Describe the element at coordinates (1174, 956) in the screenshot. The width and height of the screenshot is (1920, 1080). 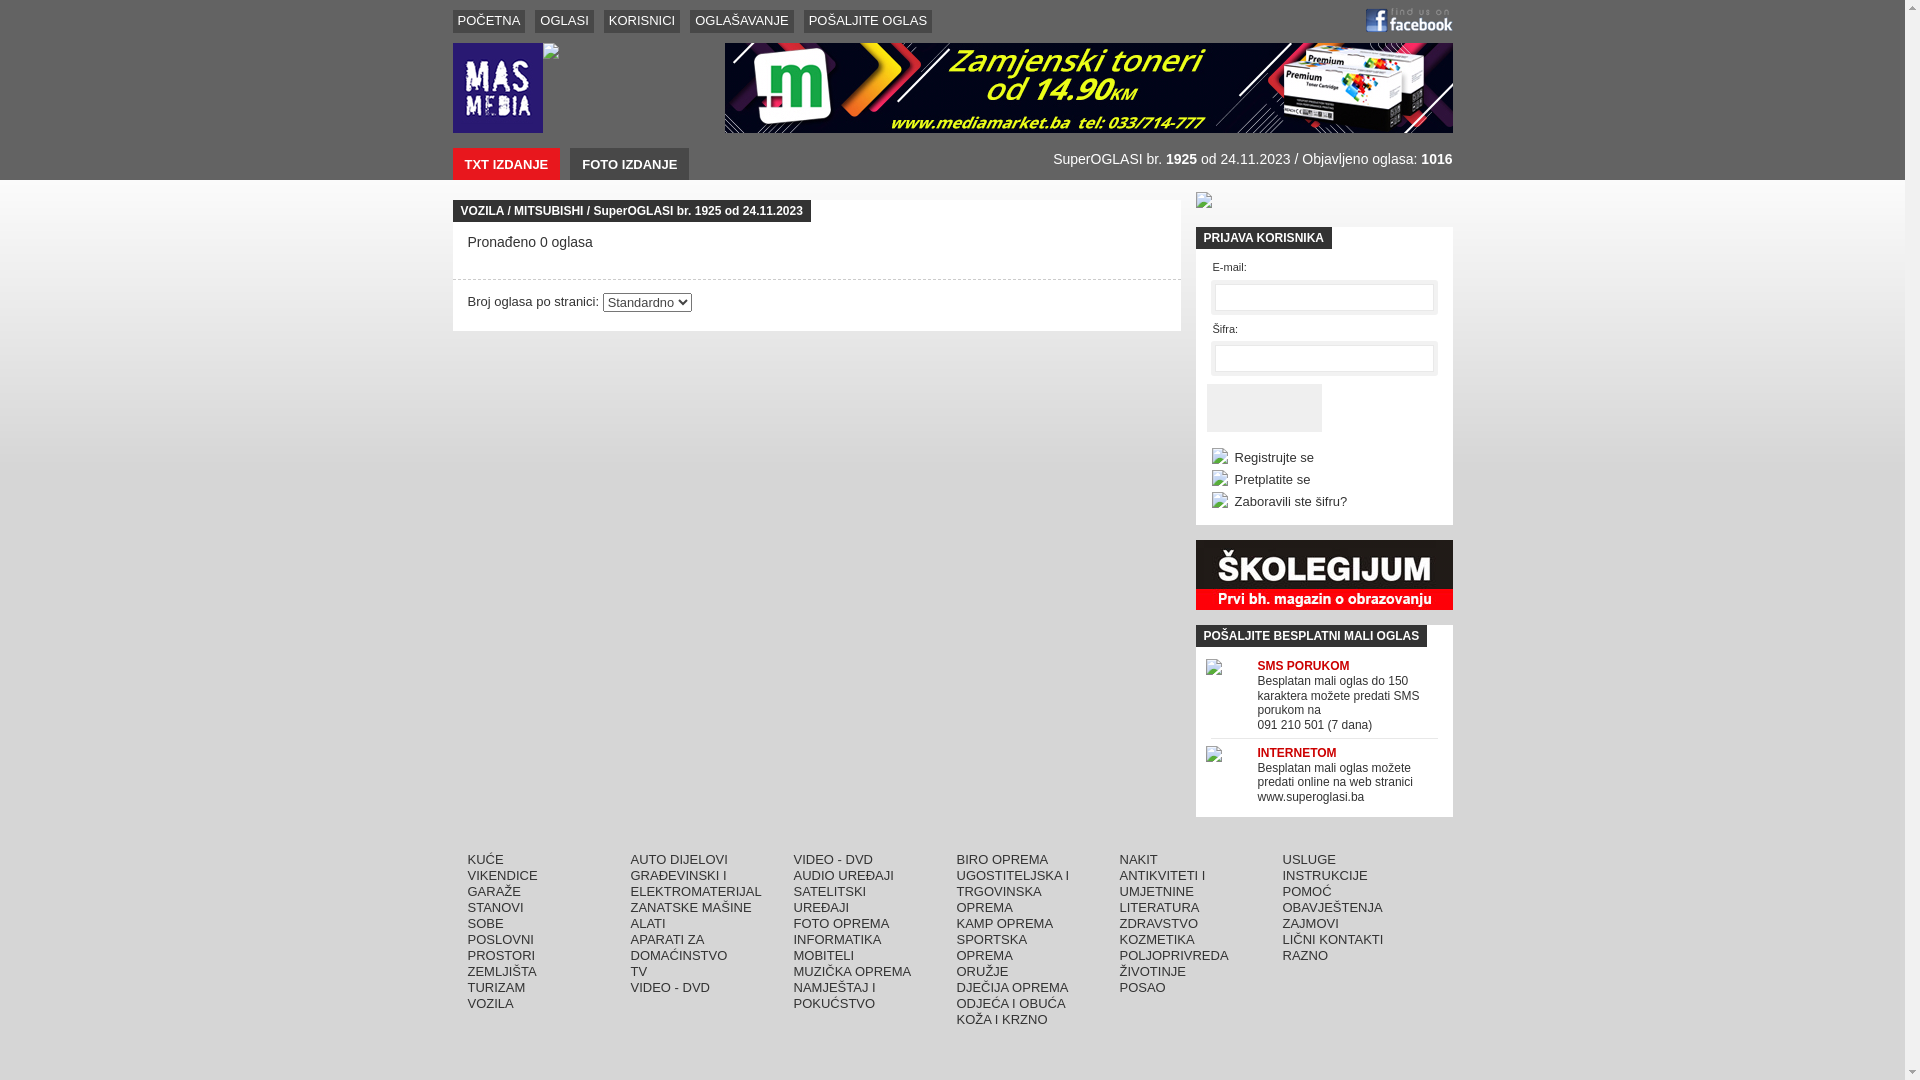
I see `POLJOPRIVREDA` at that location.